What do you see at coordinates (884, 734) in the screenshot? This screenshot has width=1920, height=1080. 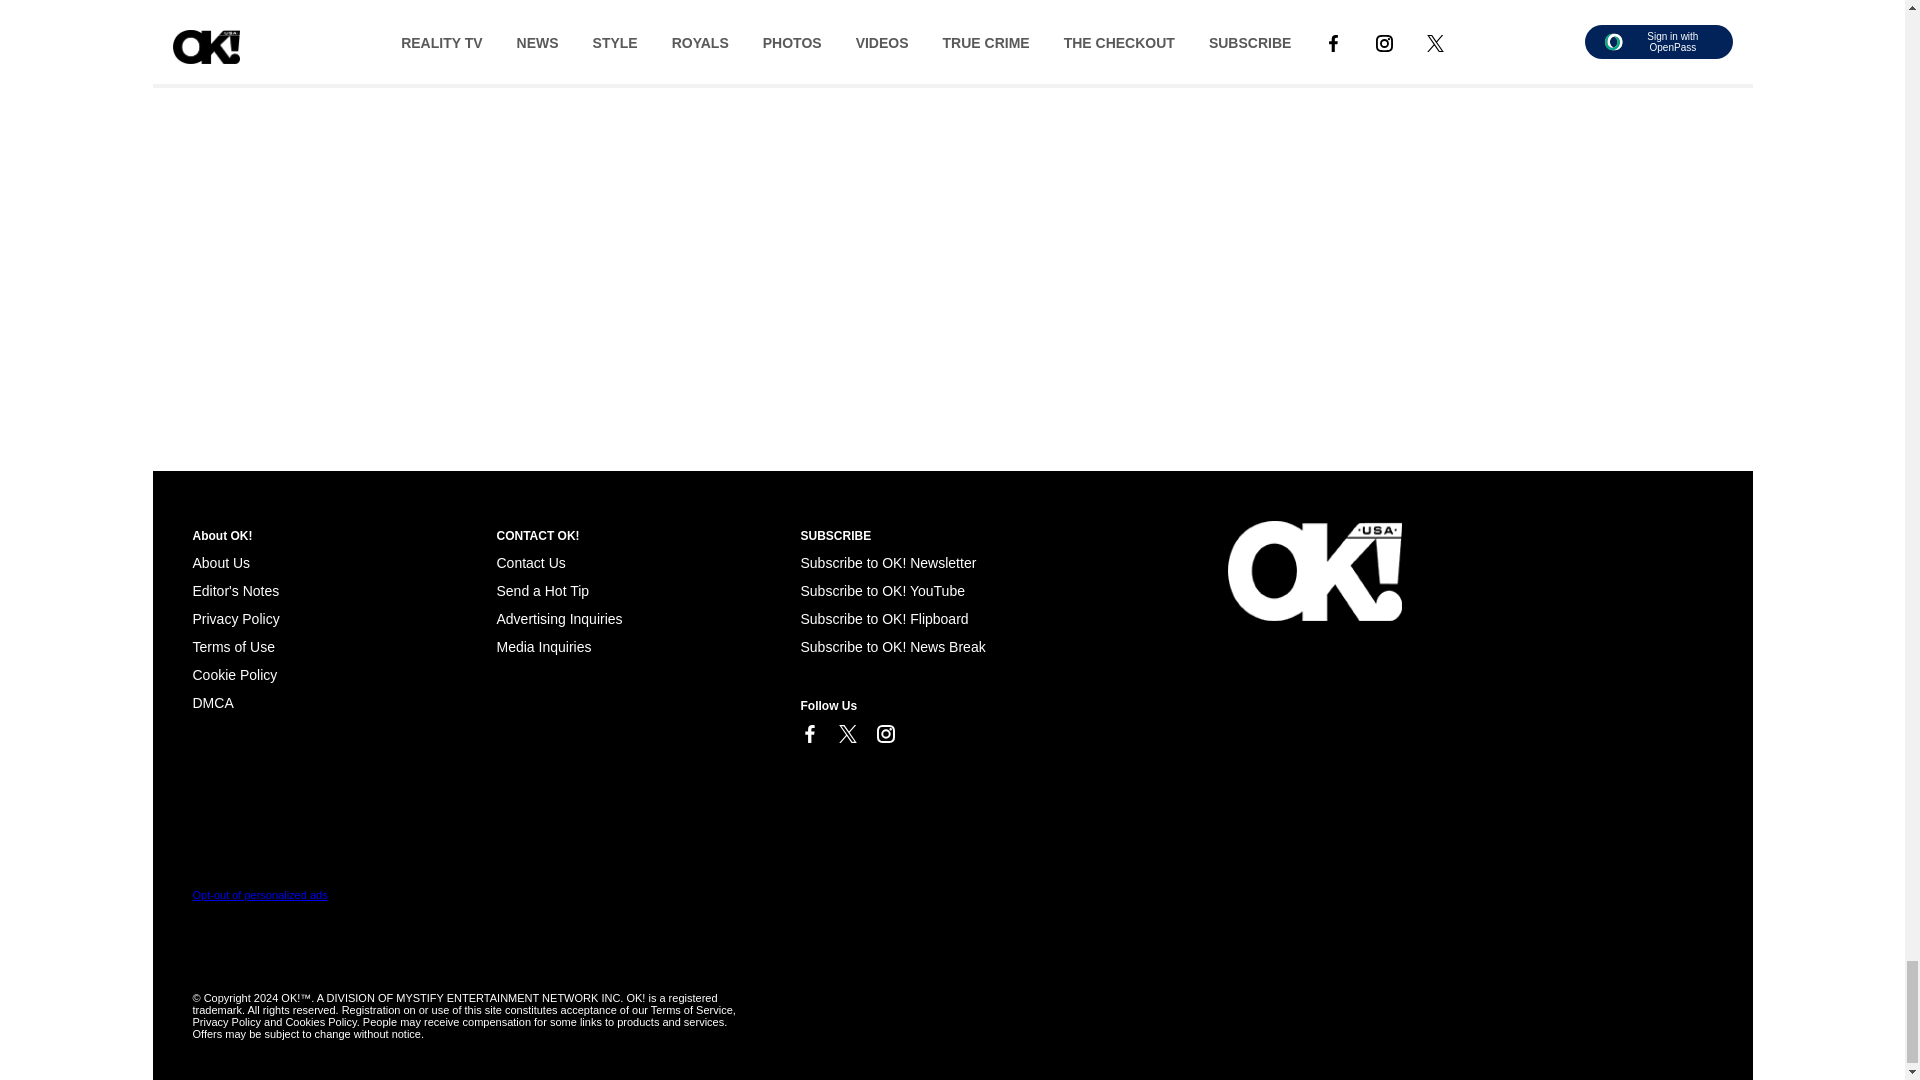 I see `Link to Instagram` at bounding box center [884, 734].